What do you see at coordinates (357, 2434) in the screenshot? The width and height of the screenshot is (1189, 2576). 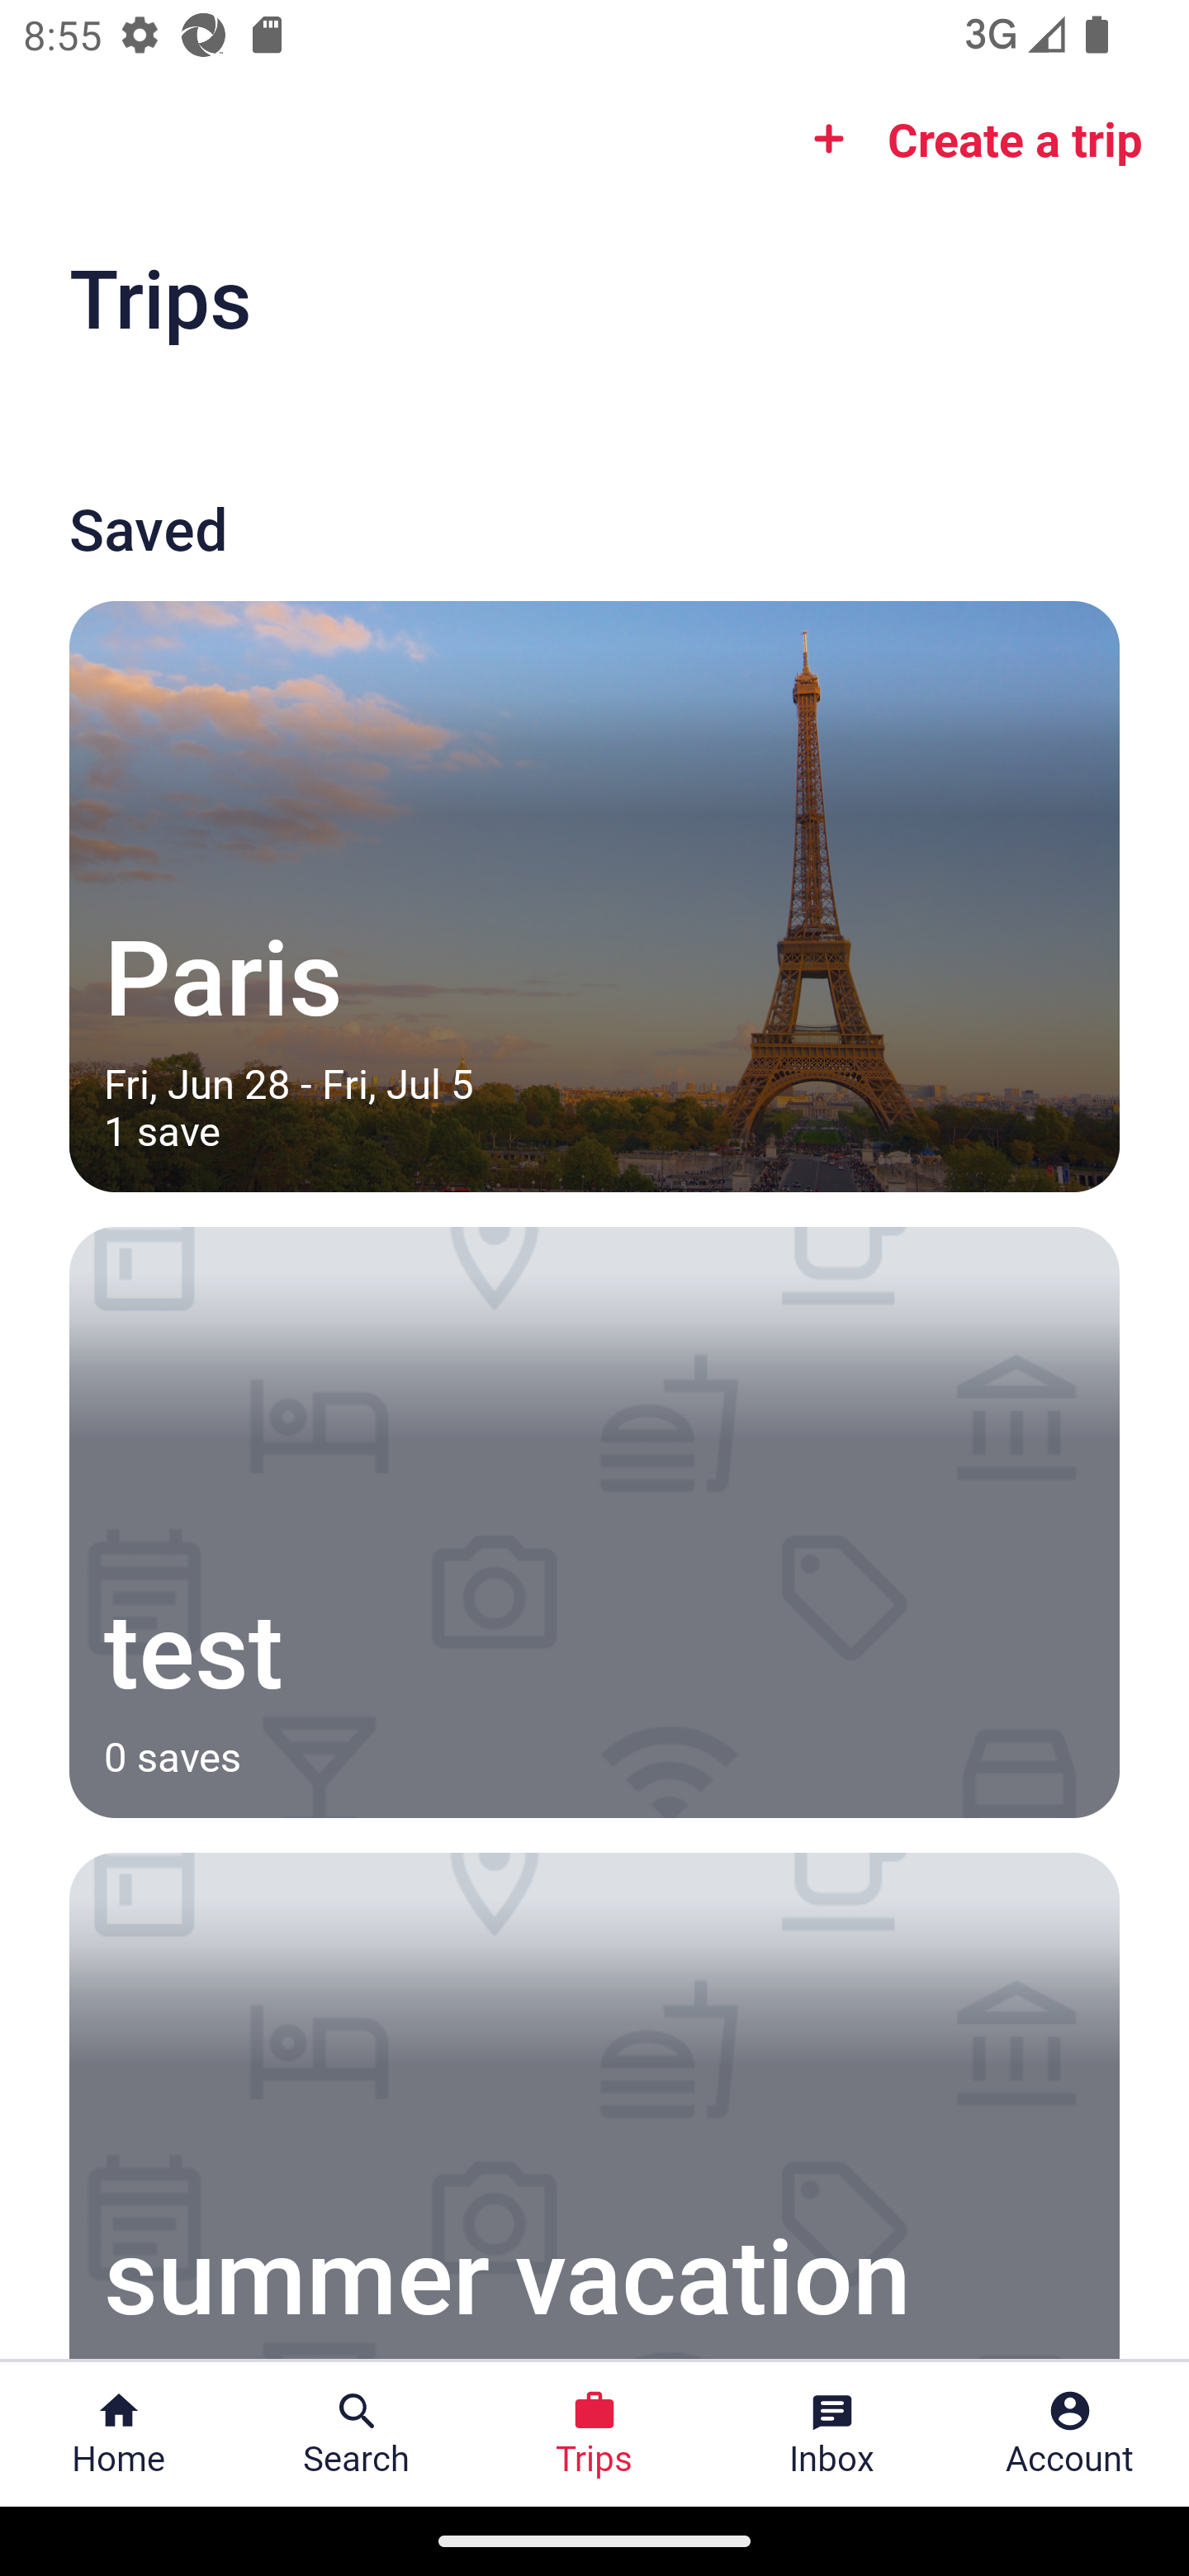 I see `Search Search Button` at bounding box center [357, 2434].